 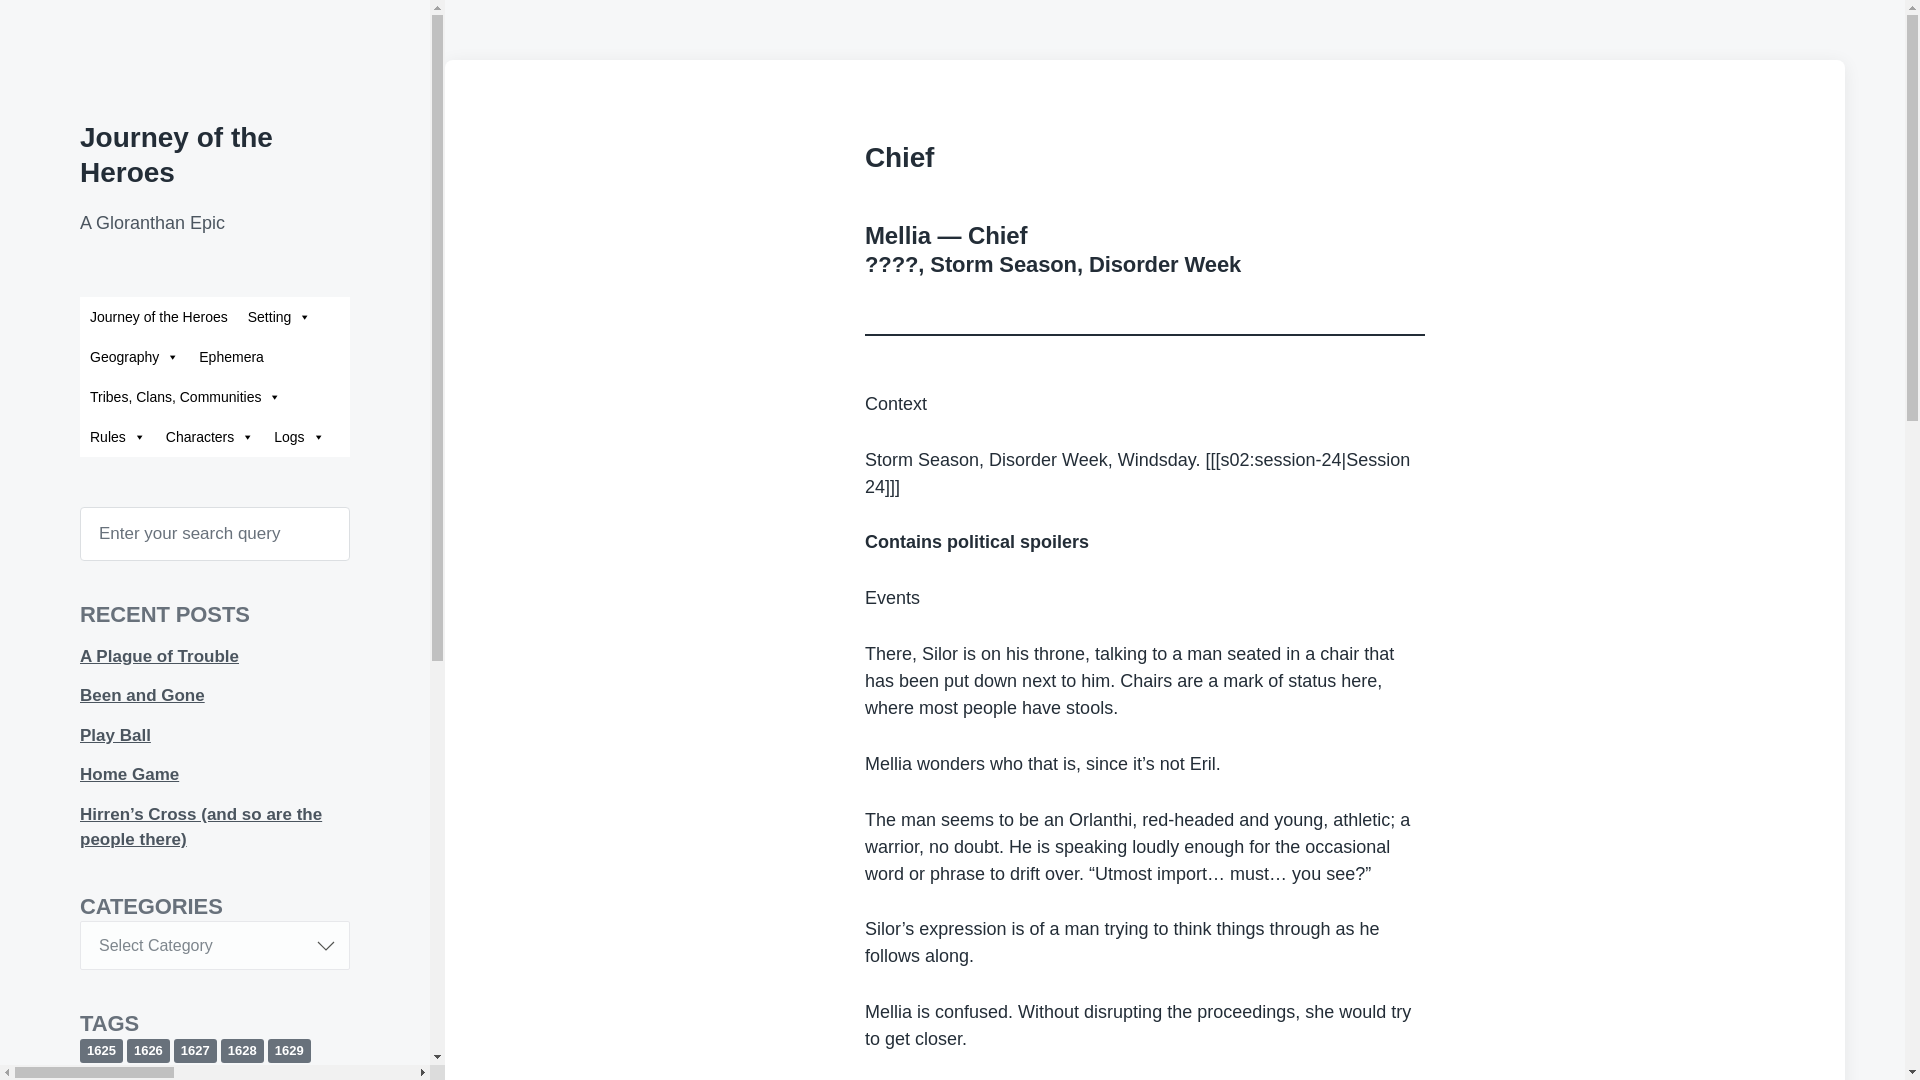 What do you see at coordinates (134, 356) in the screenshot?
I see `Geography` at bounding box center [134, 356].